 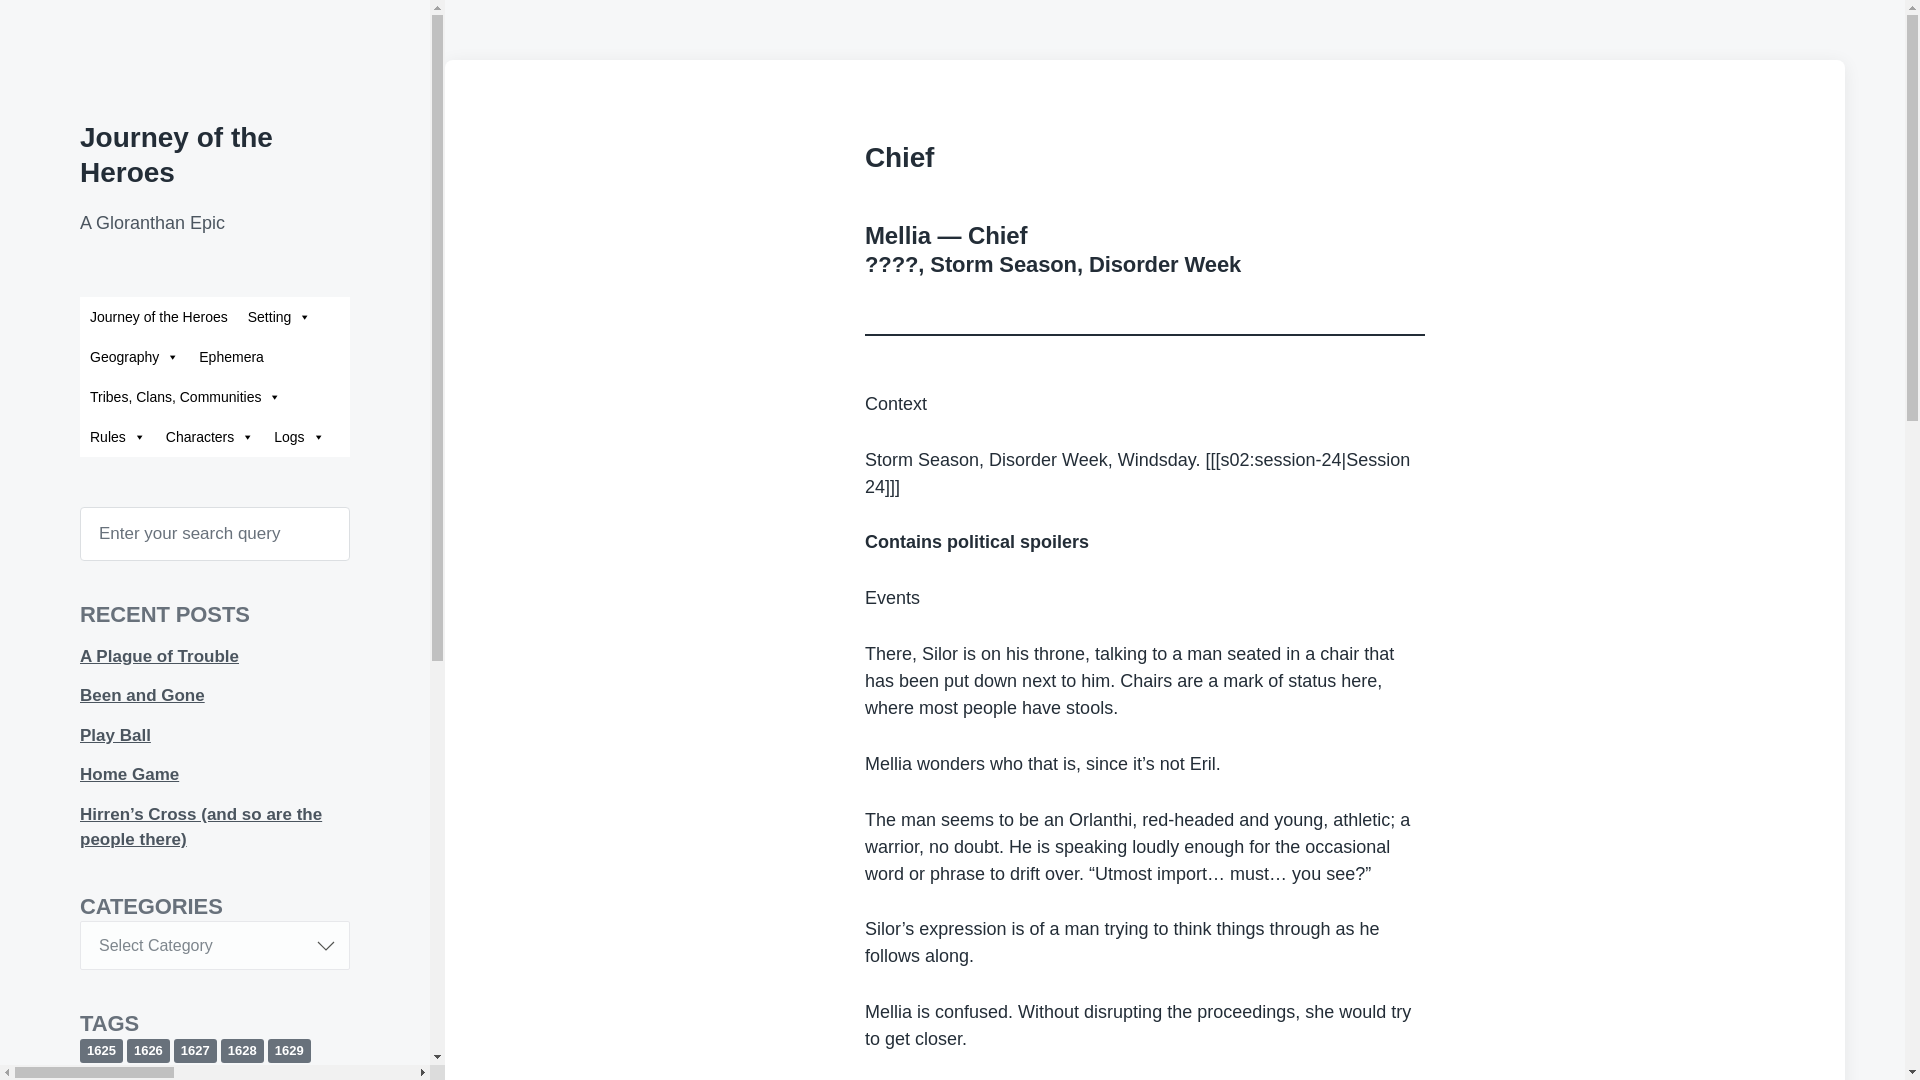 What do you see at coordinates (134, 356) in the screenshot?
I see `Geography` at bounding box center [134, 356].